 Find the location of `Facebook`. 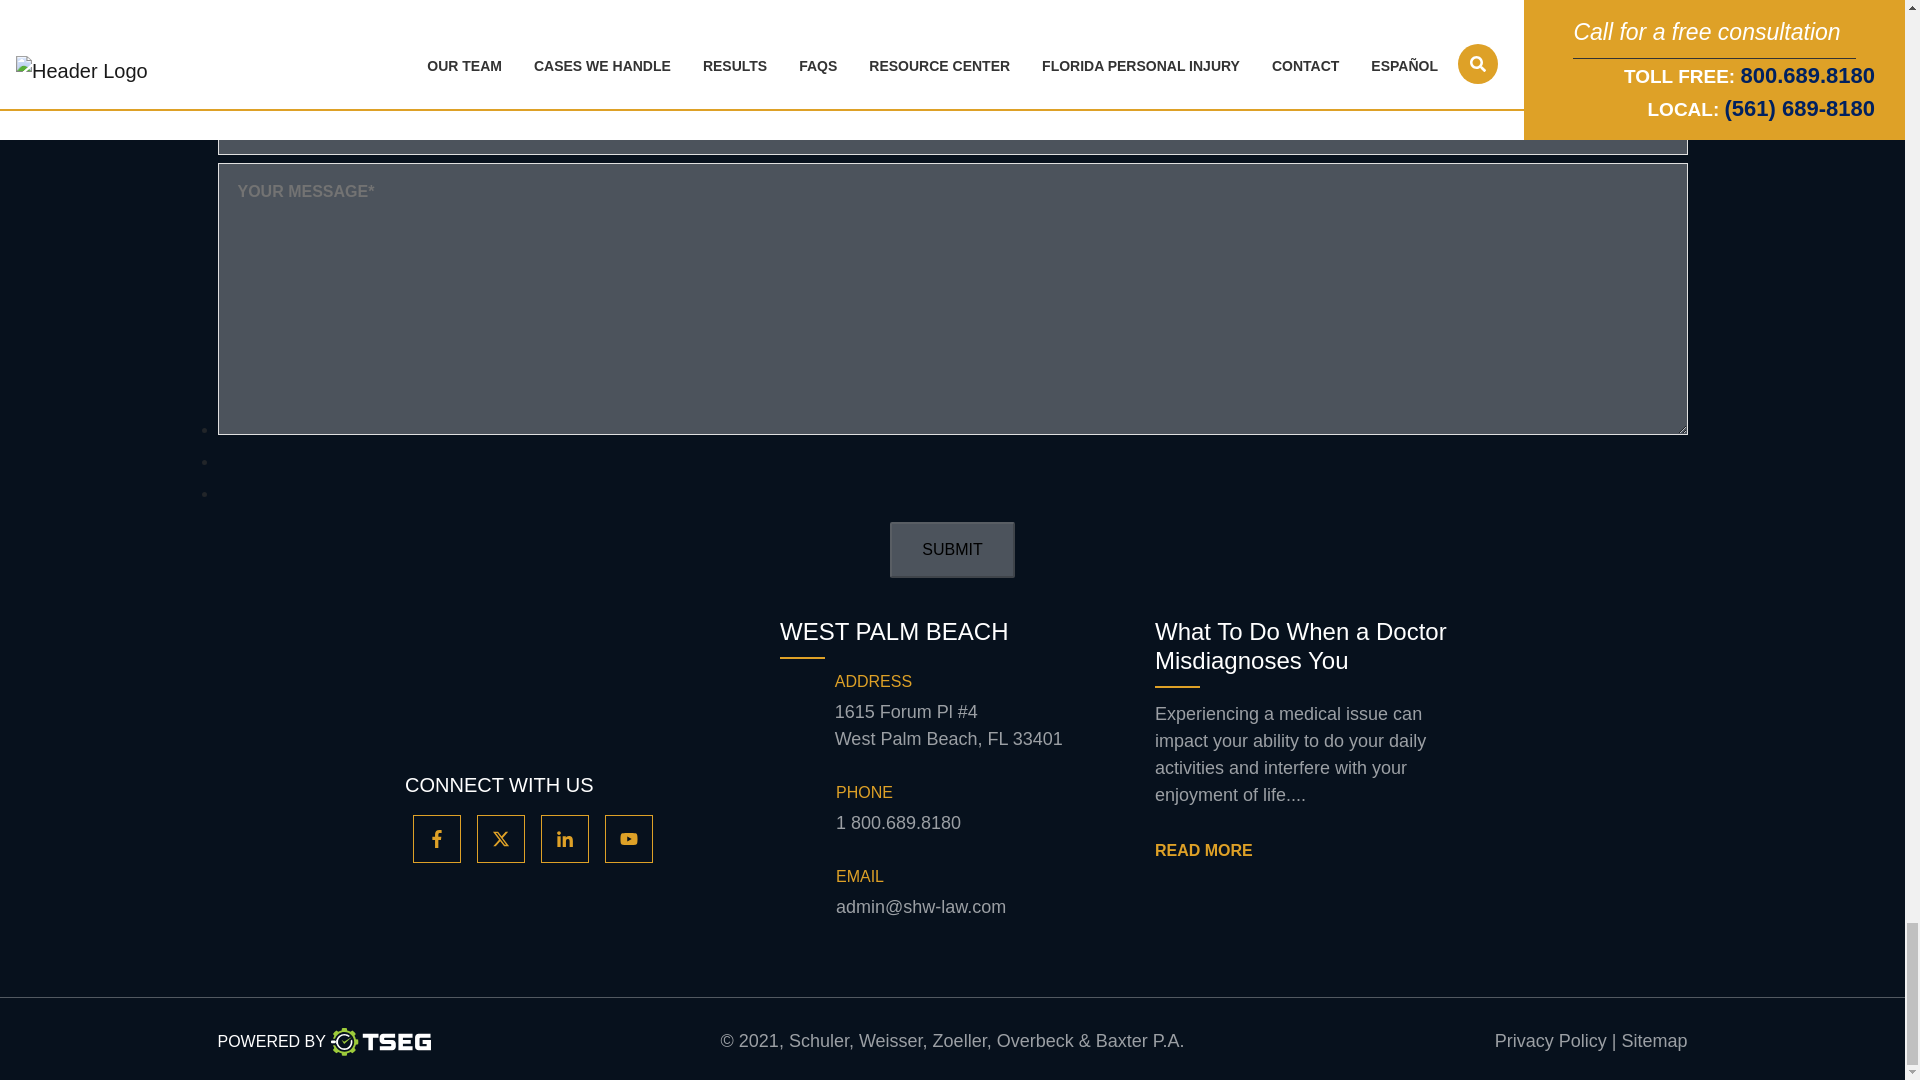

Facebook is located at coordinates (436, 838).